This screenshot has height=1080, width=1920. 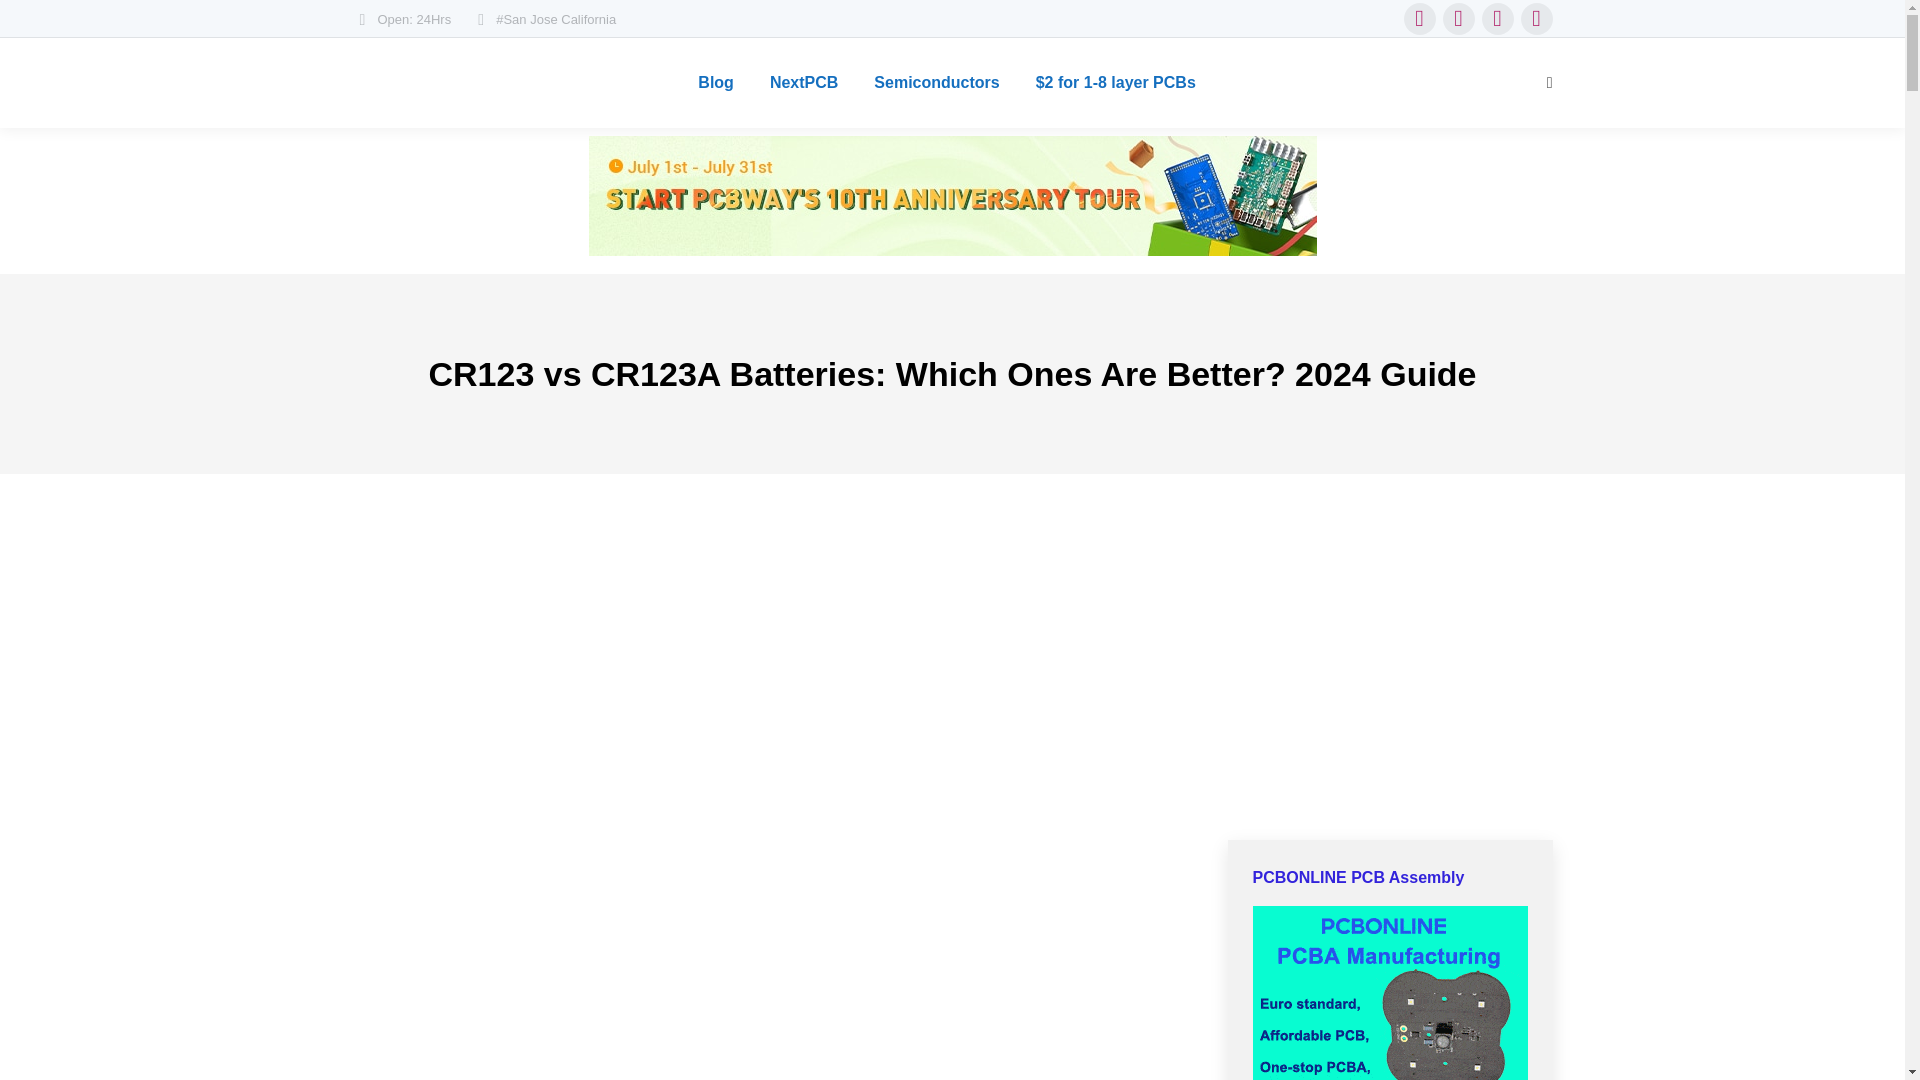 I want to click on Go!, so click(x=32, y=22).